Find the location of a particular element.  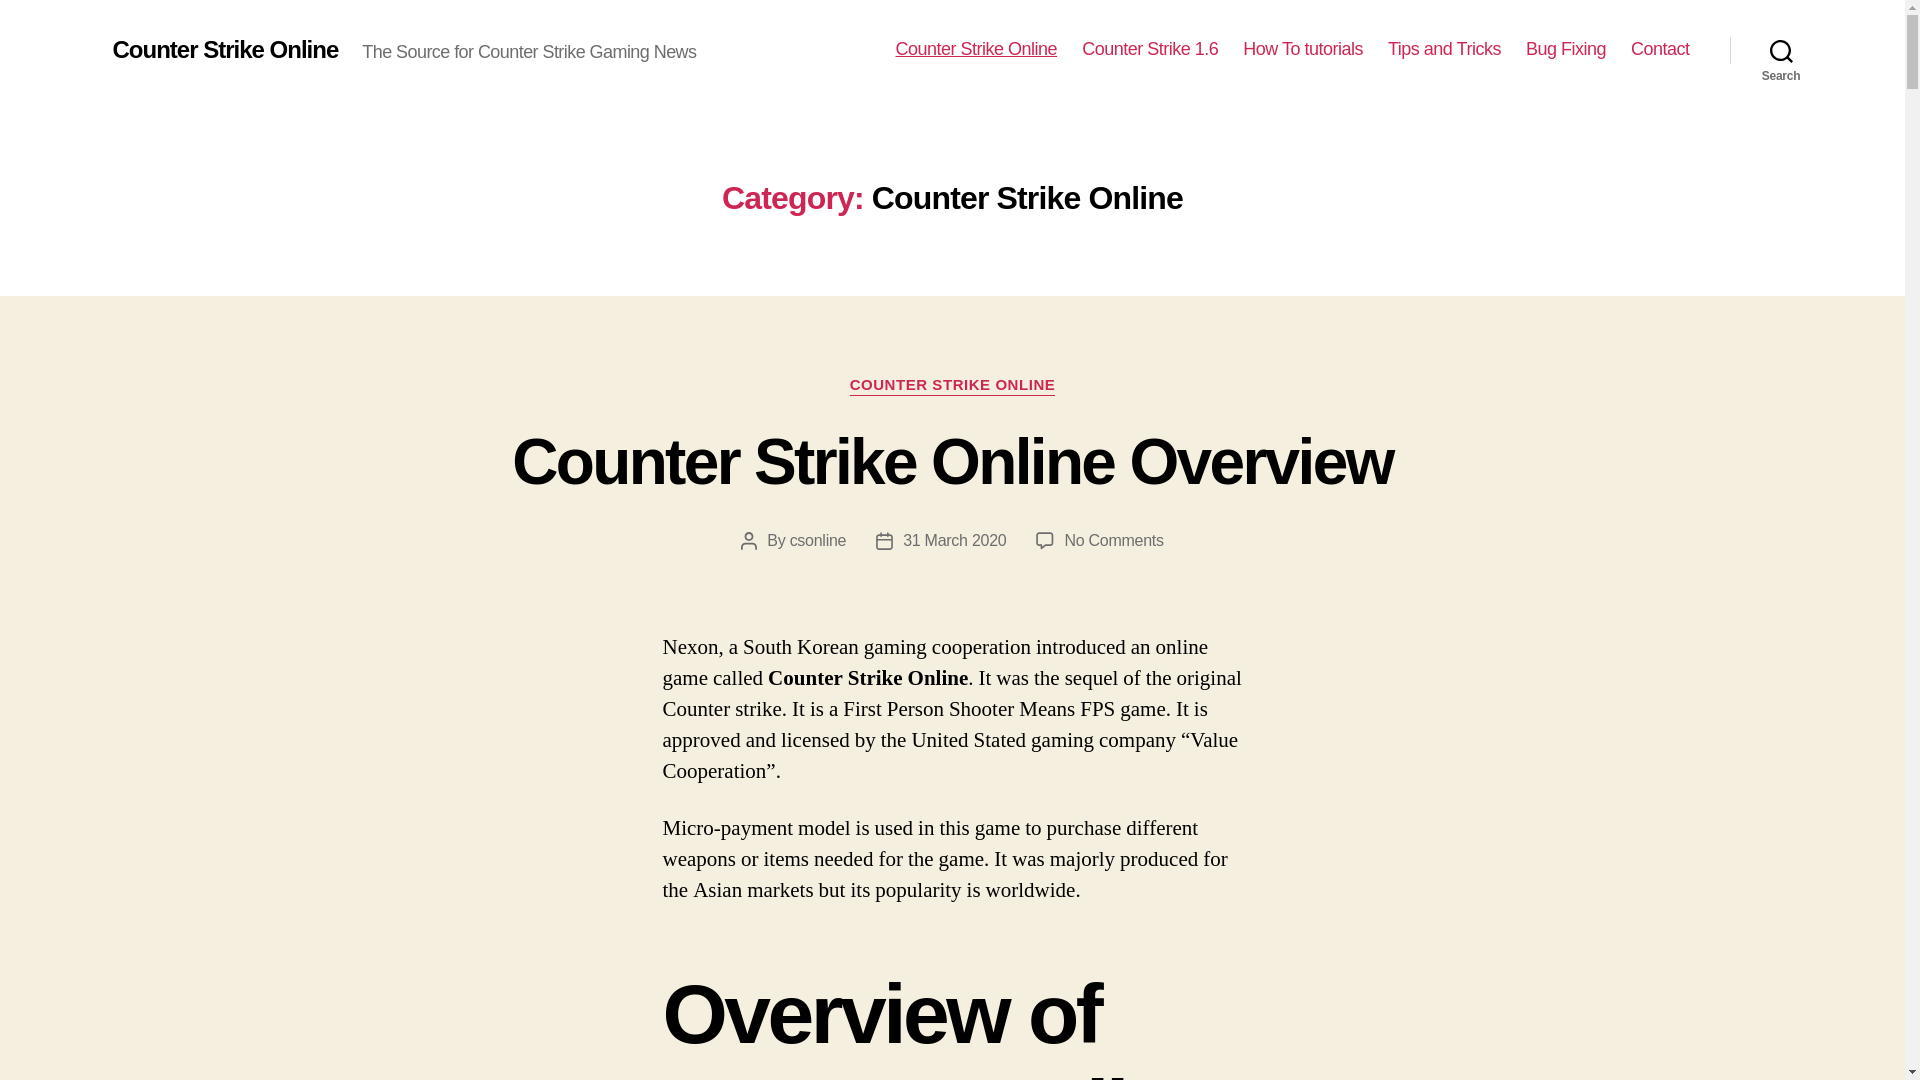

31 March 2020 is located at coordinates (954, 540).